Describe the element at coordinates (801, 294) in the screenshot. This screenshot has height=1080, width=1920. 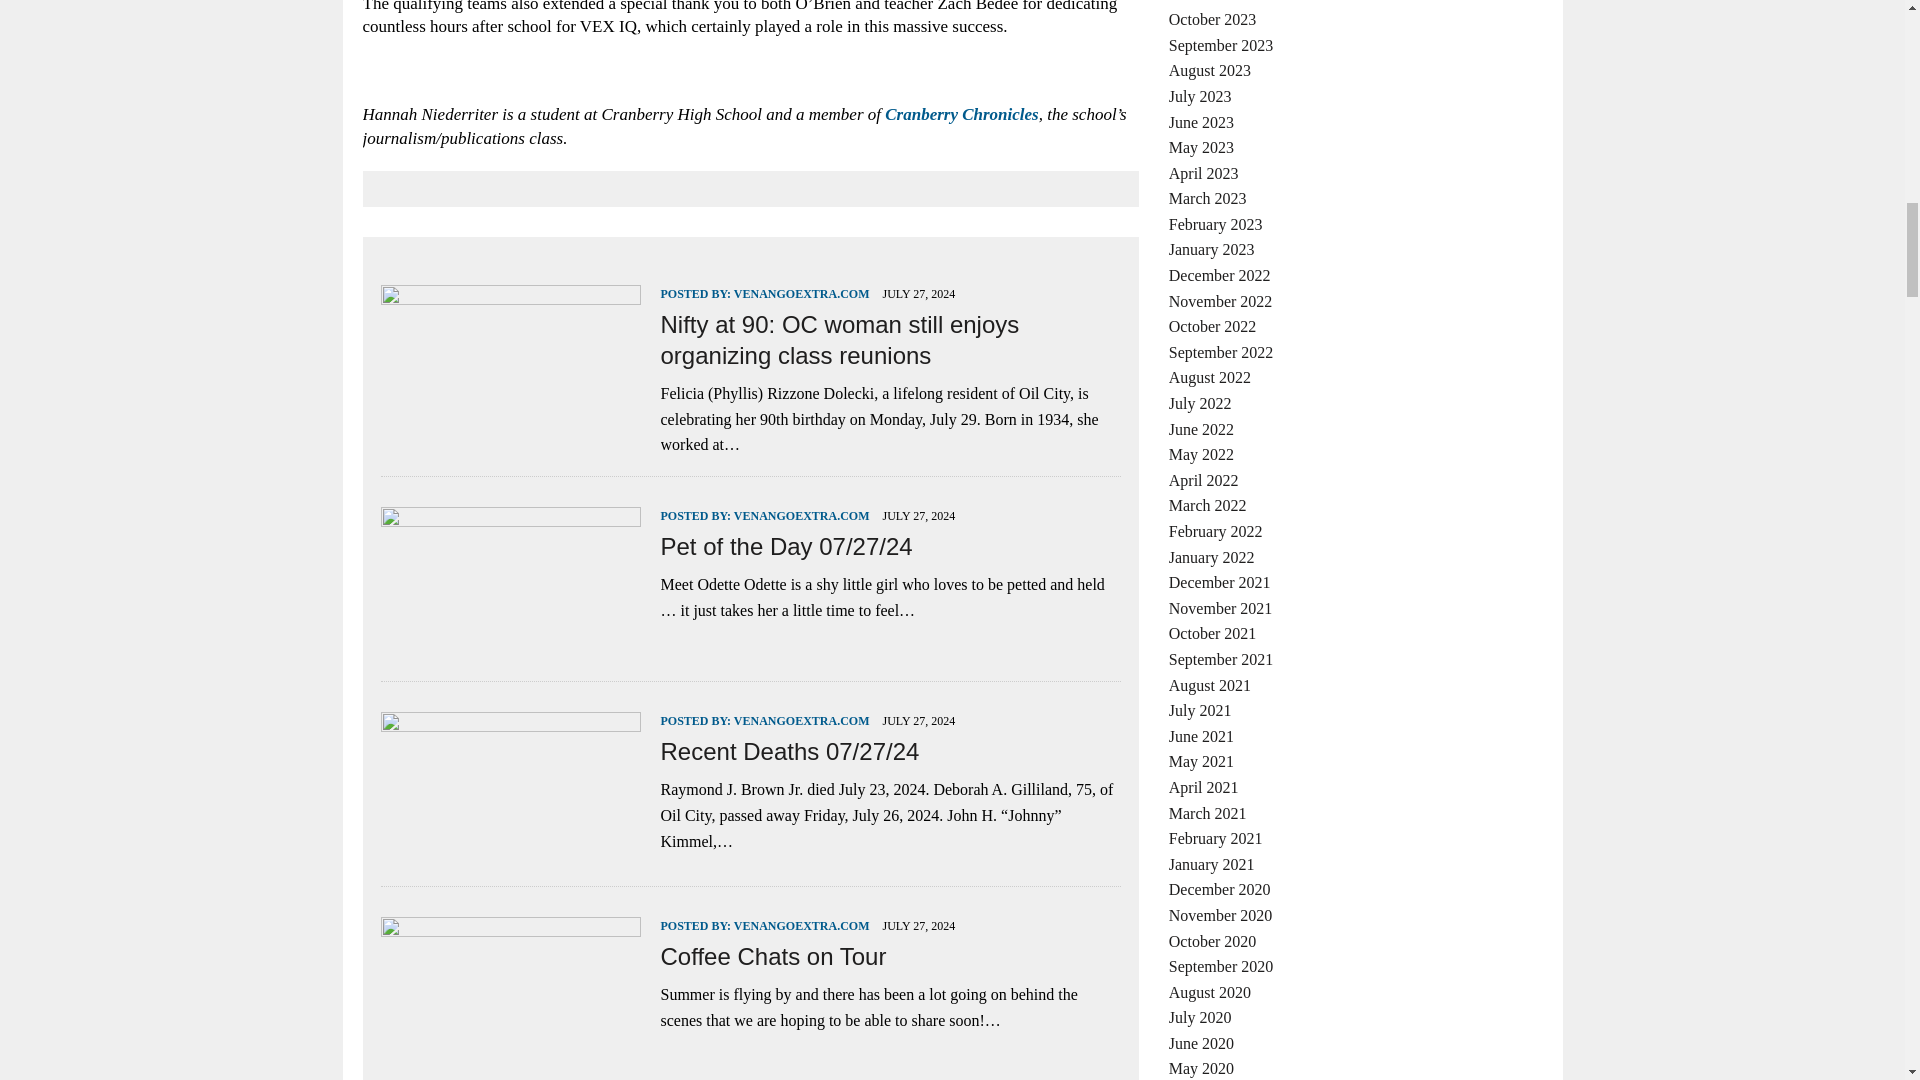
I see `VENANGOEXTRA.COM` at that location.